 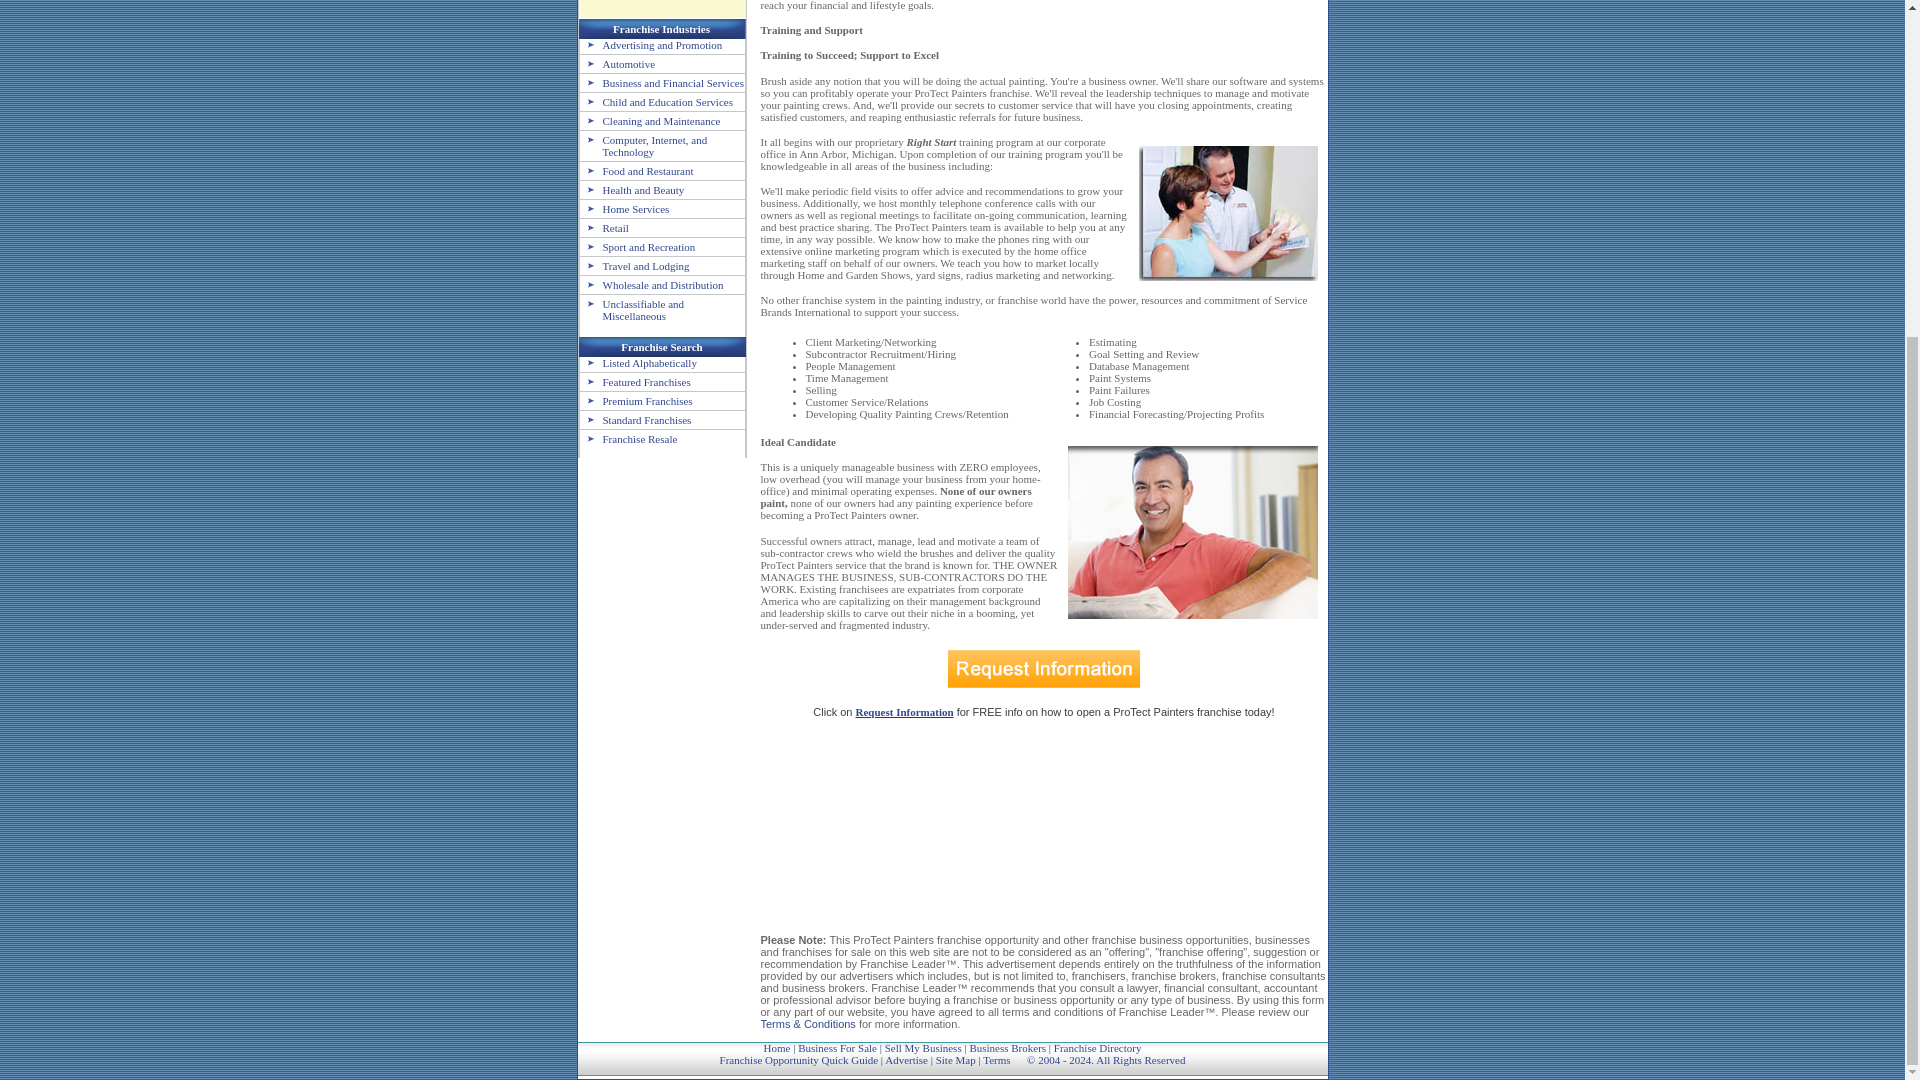 What do you see at coordinates (632, 189) in the screenshot?
I see `Health and Beauty` at bounding box center [632, 189].